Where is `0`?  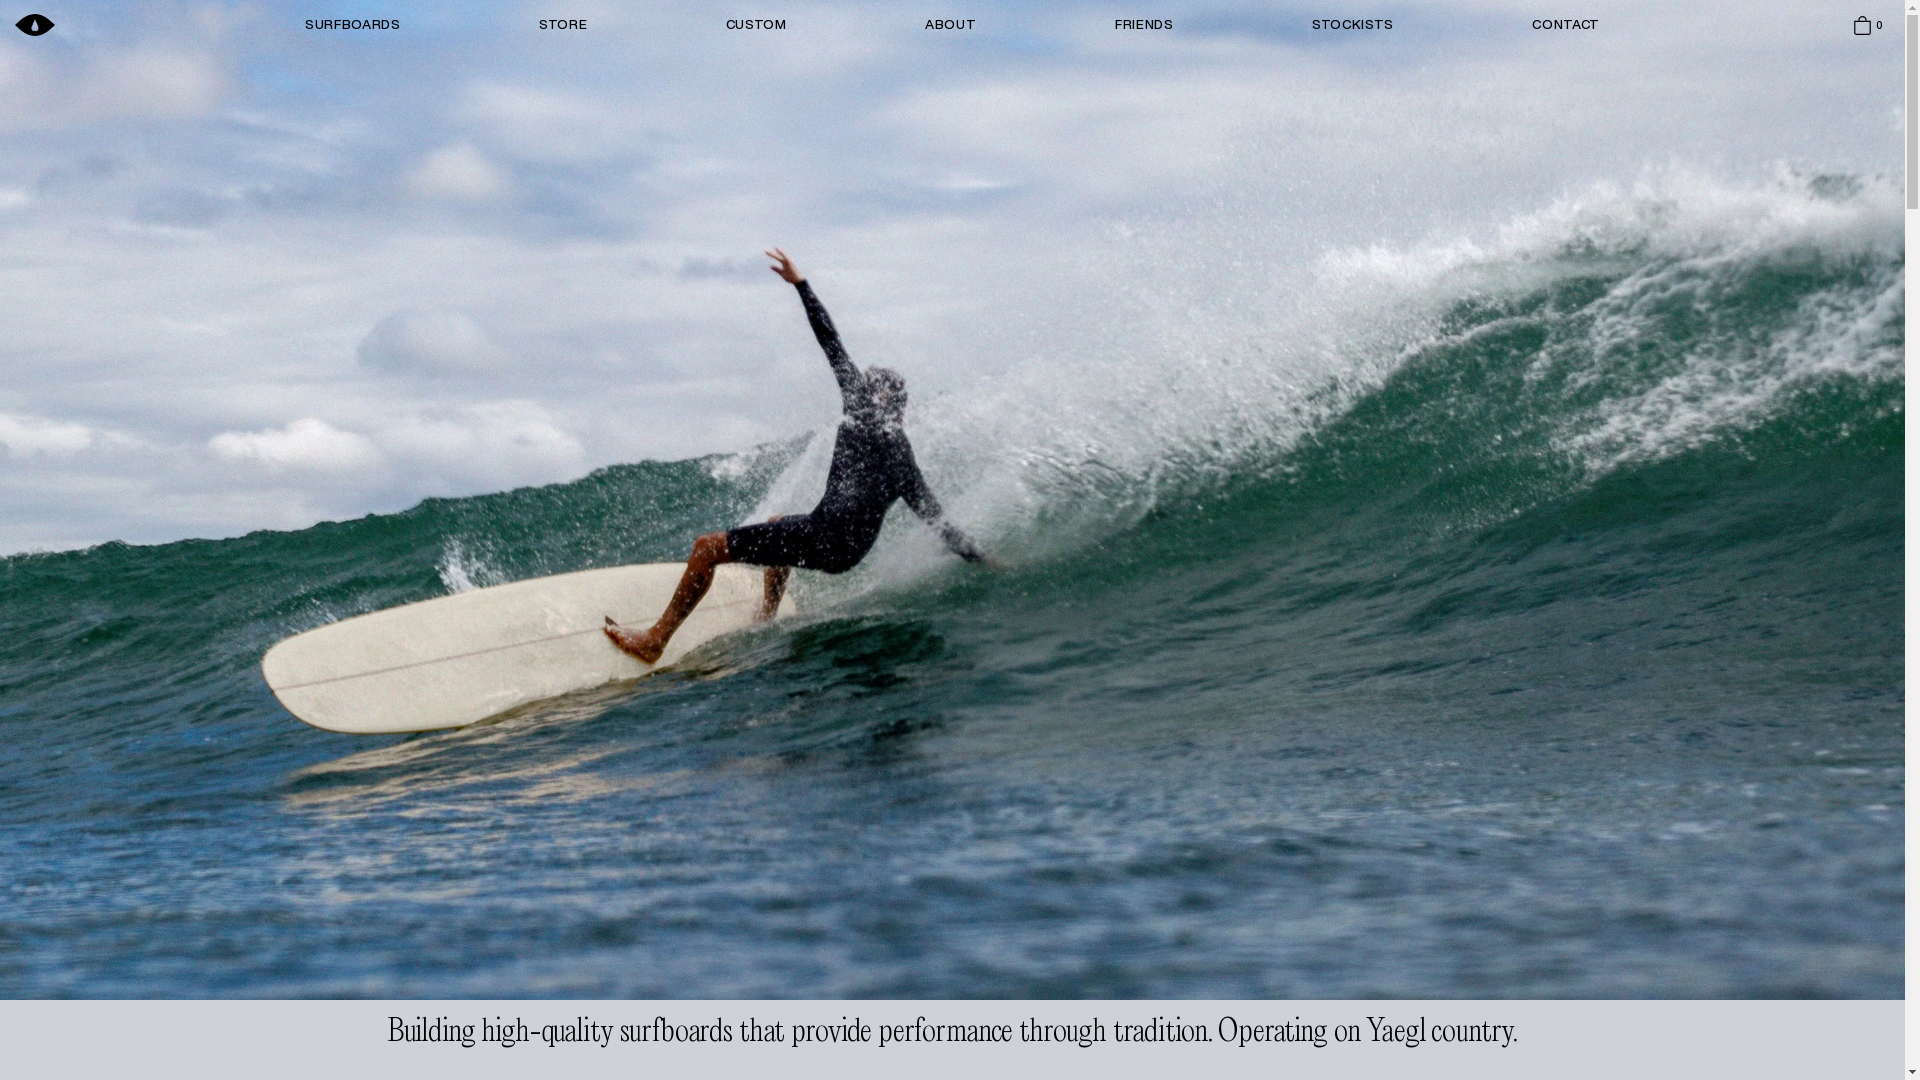 0 is located at coordinates (1870, 24).